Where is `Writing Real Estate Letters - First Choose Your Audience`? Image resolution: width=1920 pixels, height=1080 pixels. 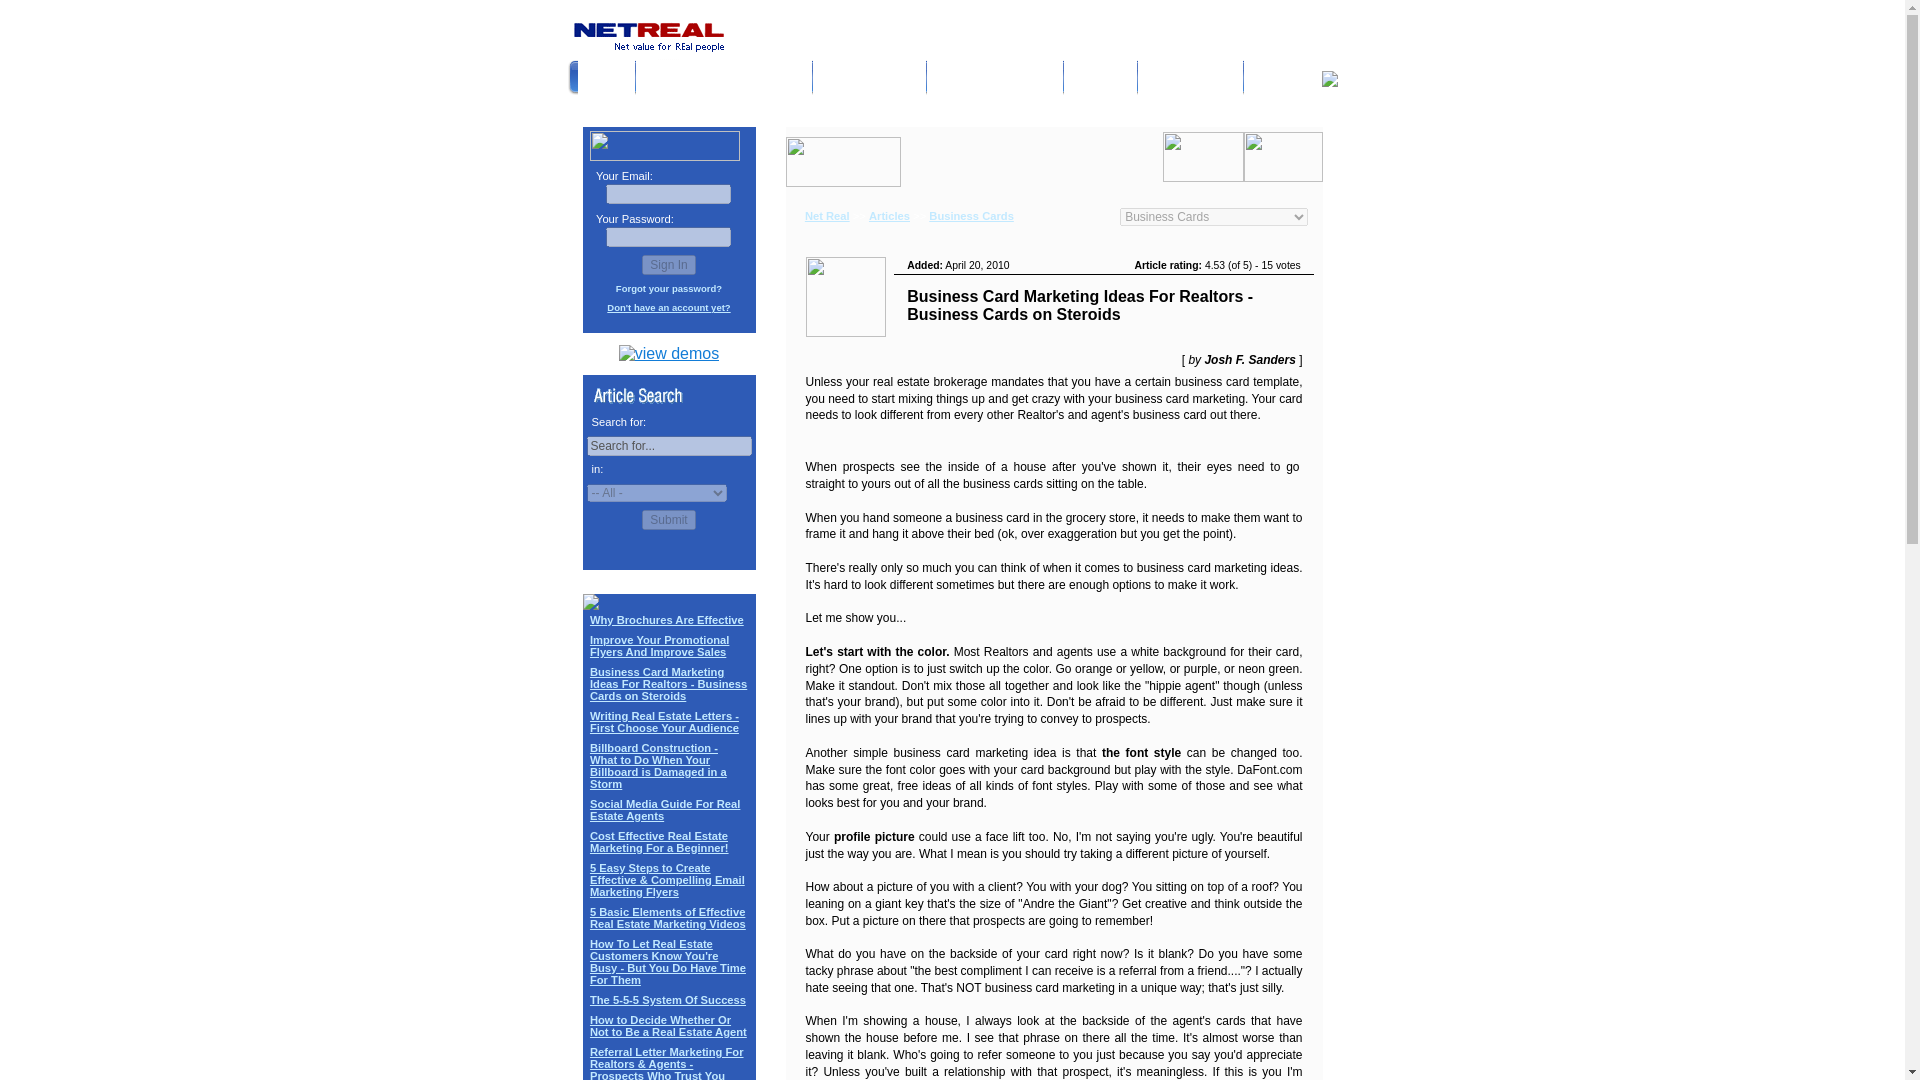 Writing Real Estate Letters - First Choose Your Audience is located at coordinates (664, 722).